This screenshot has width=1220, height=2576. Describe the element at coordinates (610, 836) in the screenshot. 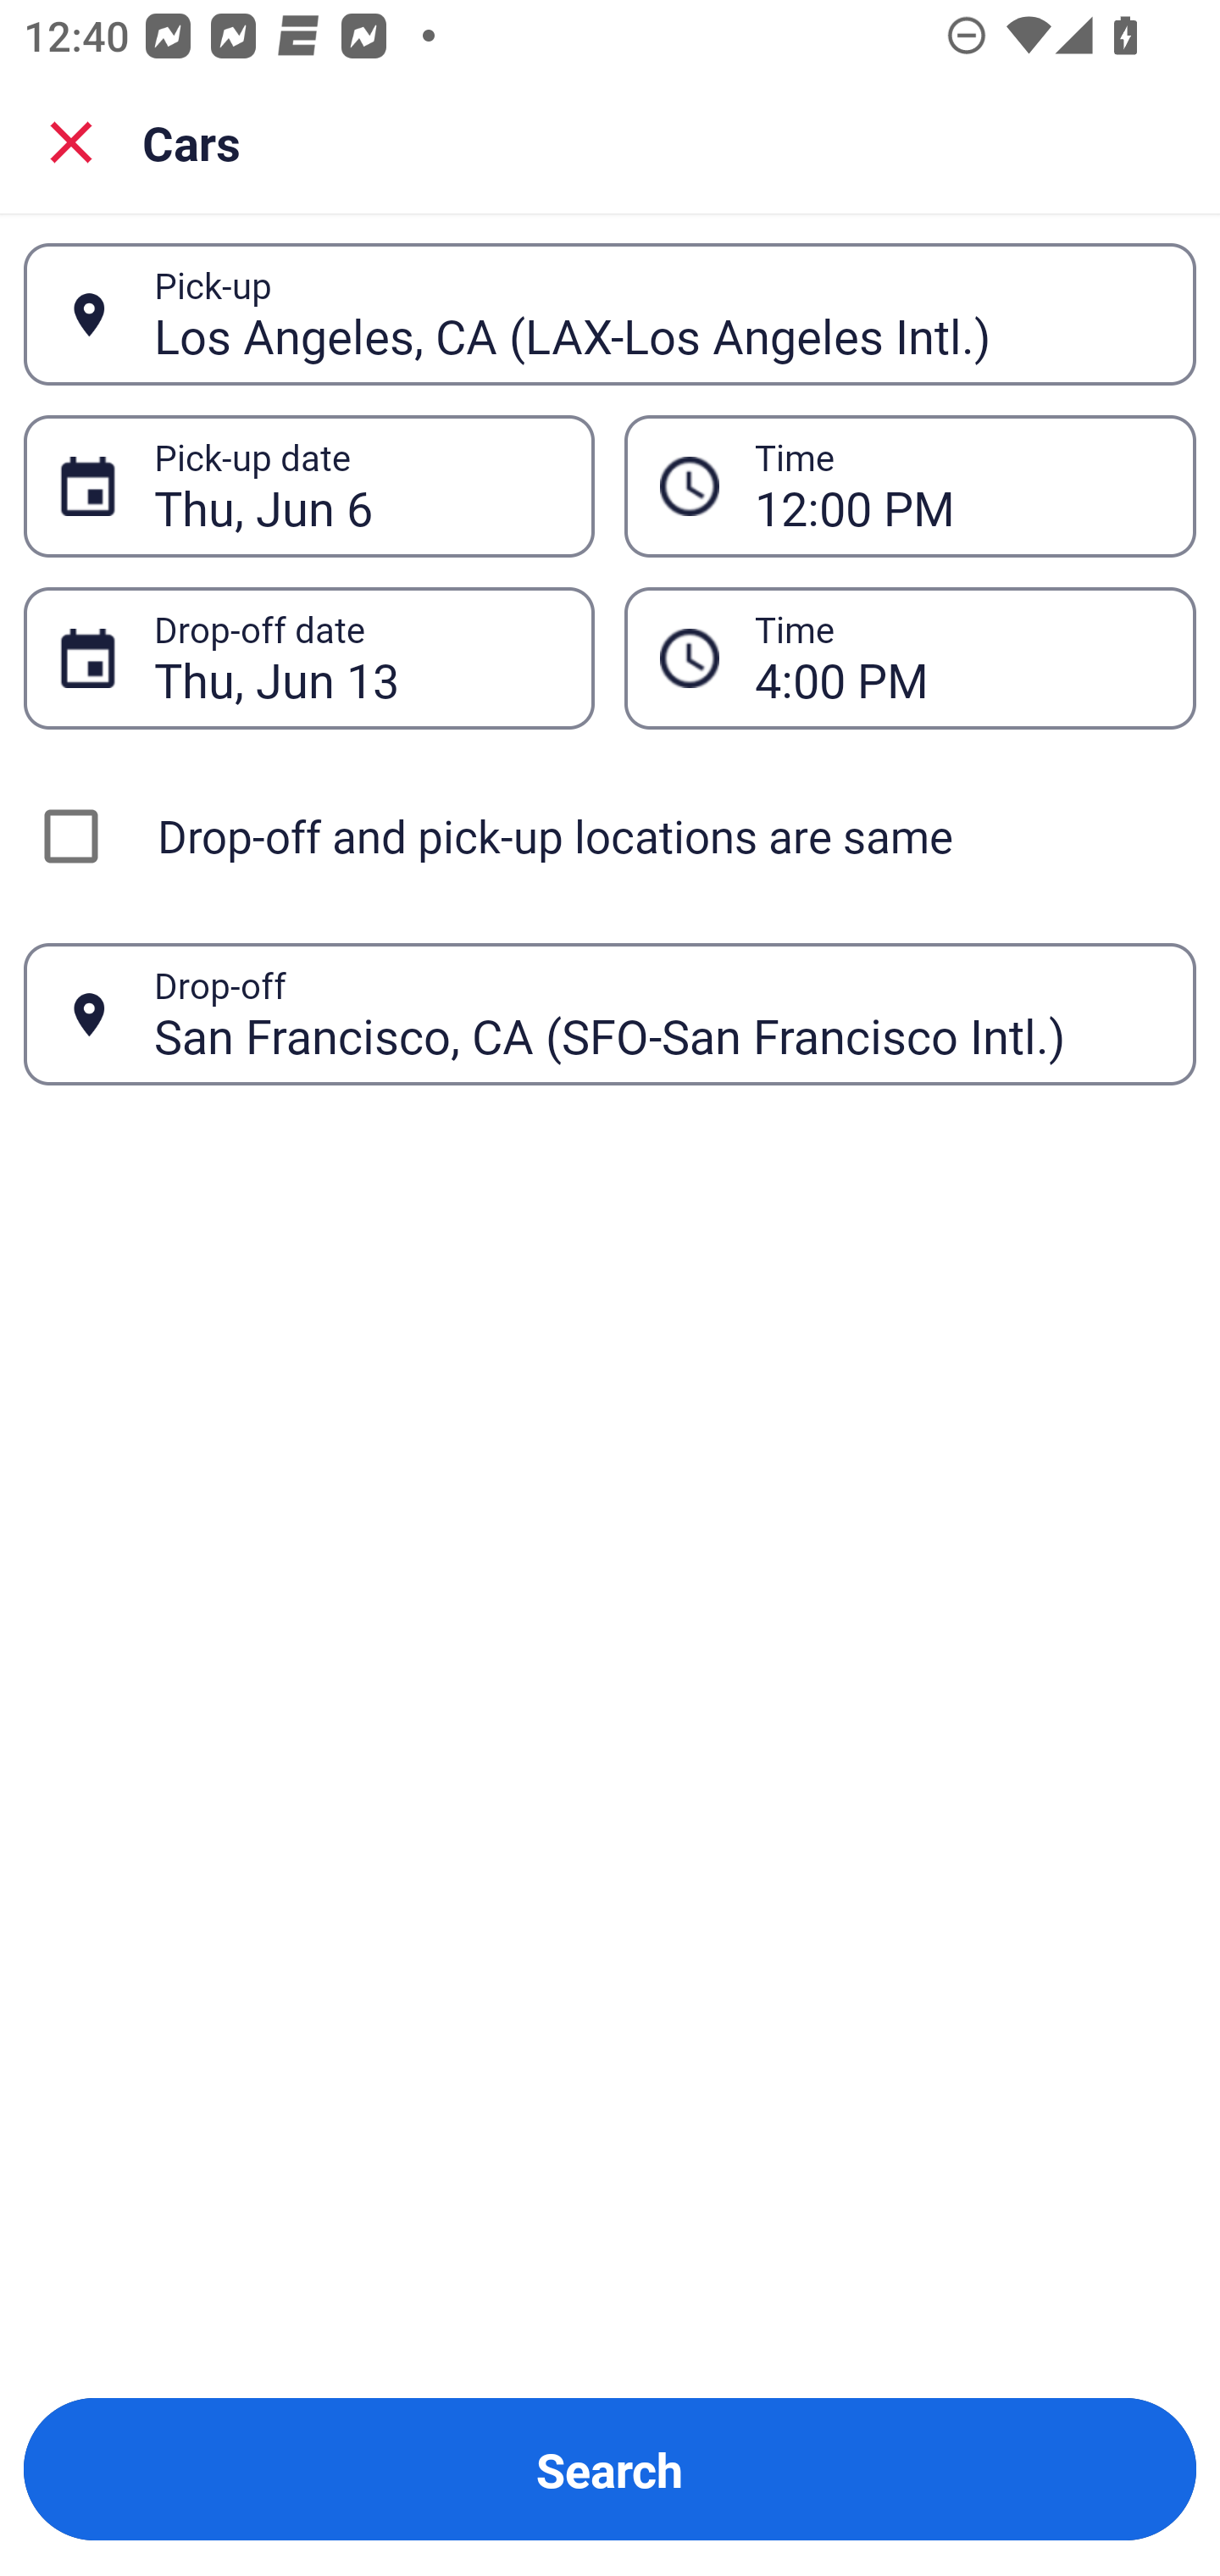

I see `Drop-off and pick-up locations are same` at that location.